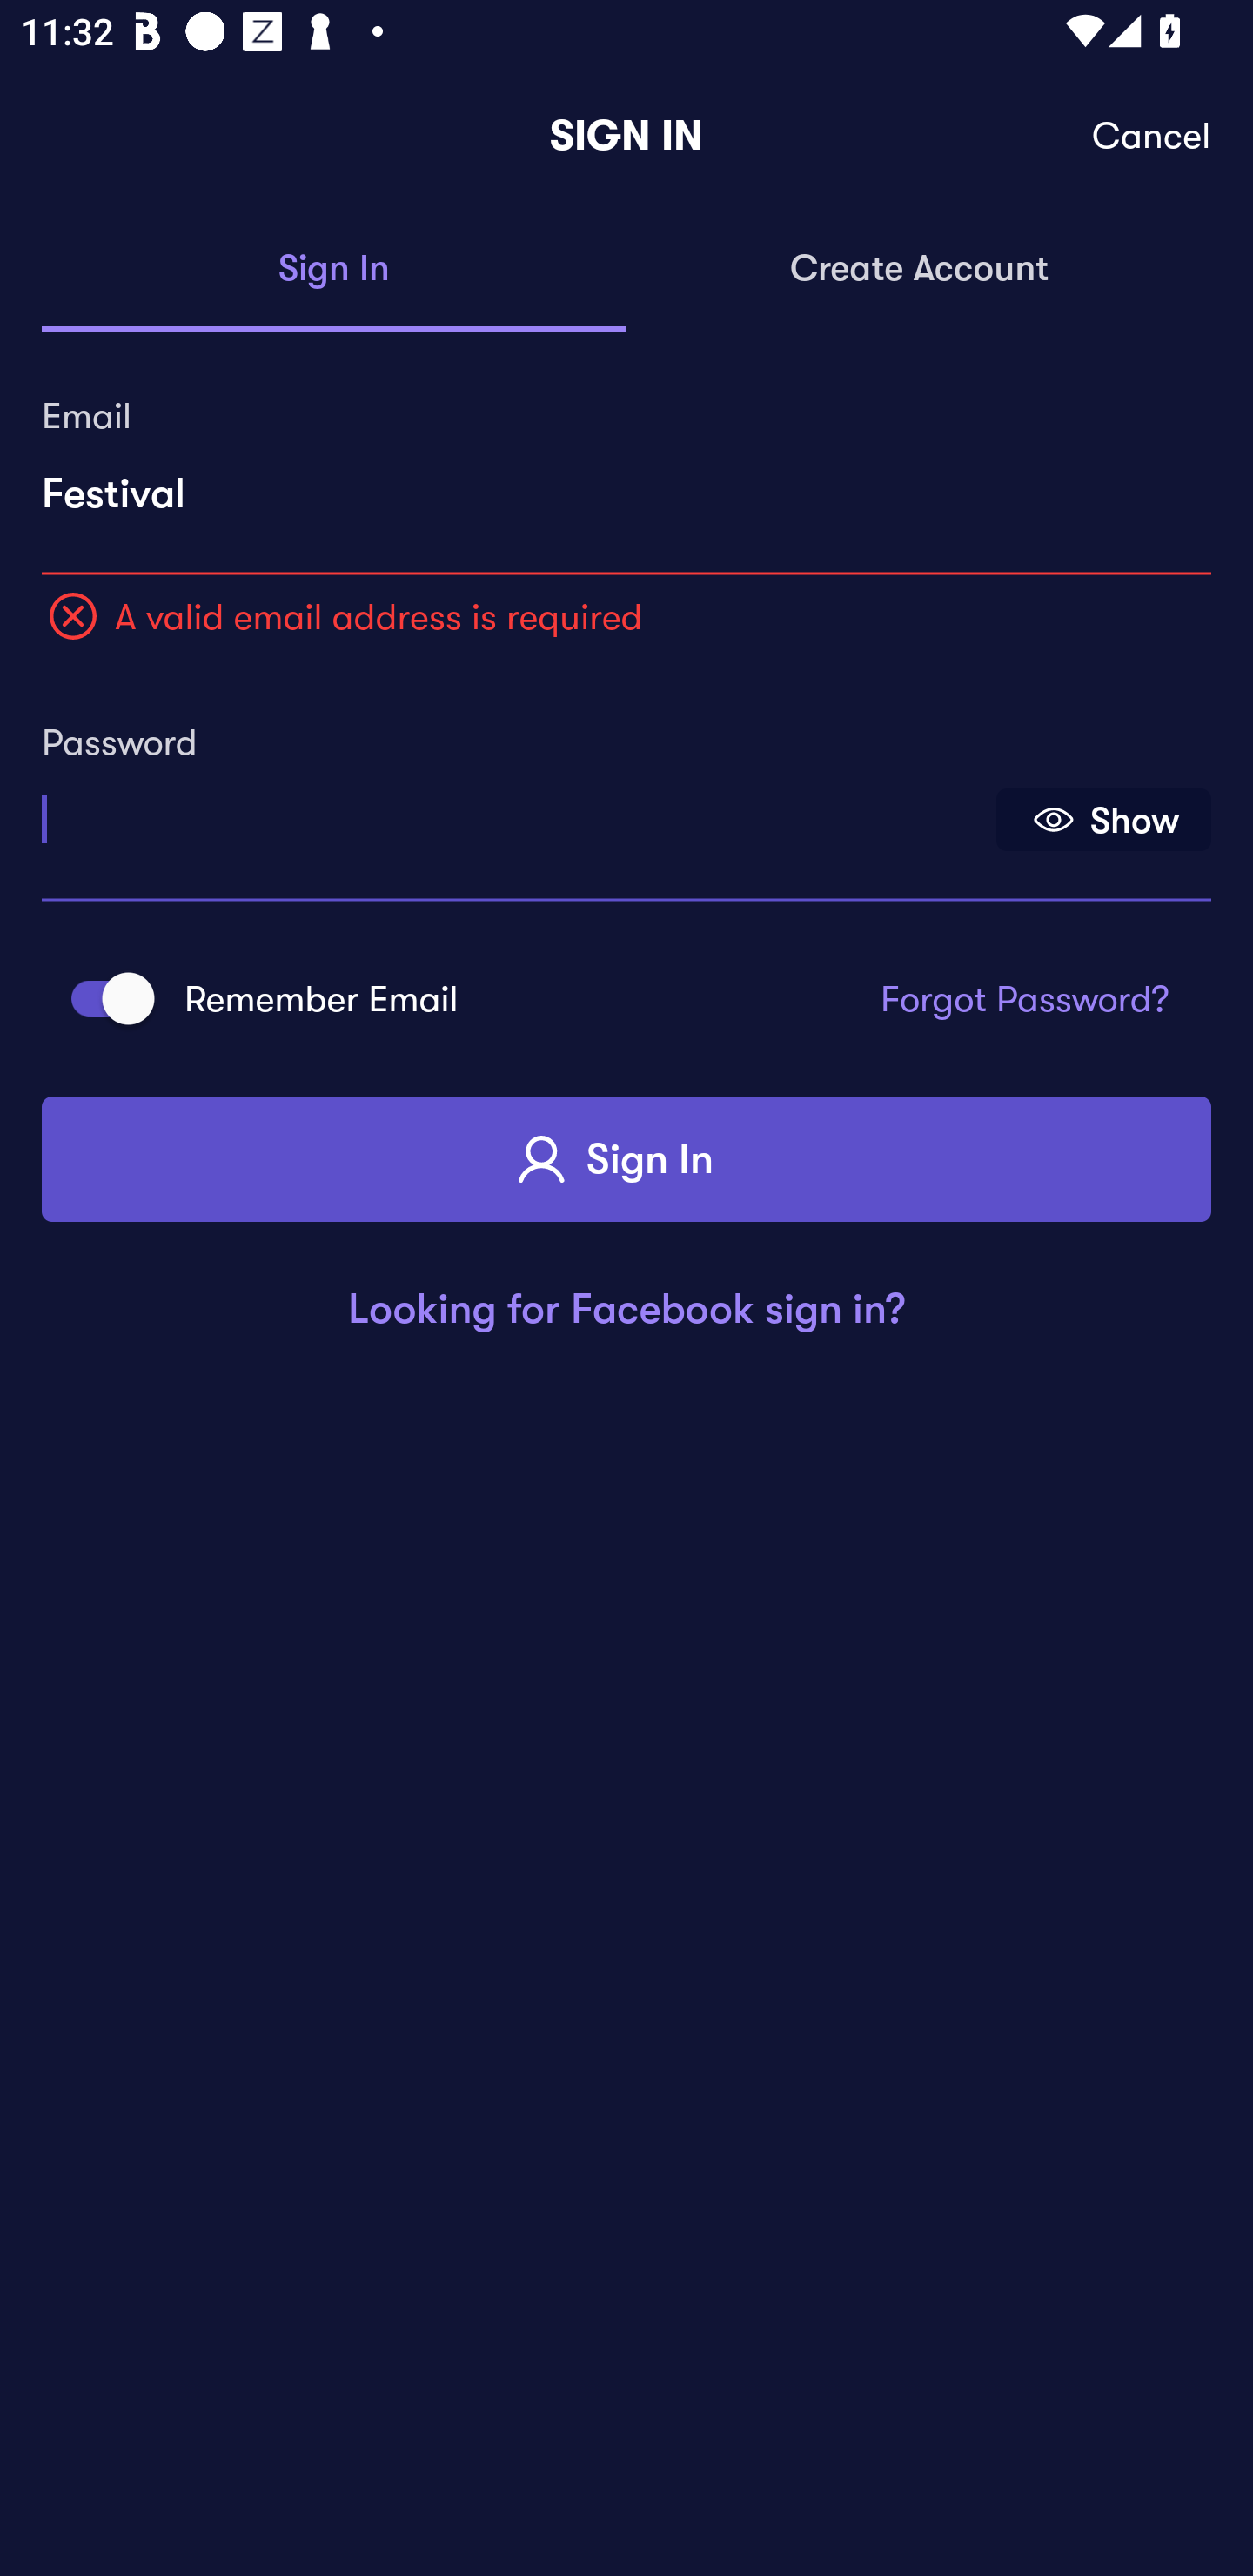  I want to click on Sign In, so click(334, 270).